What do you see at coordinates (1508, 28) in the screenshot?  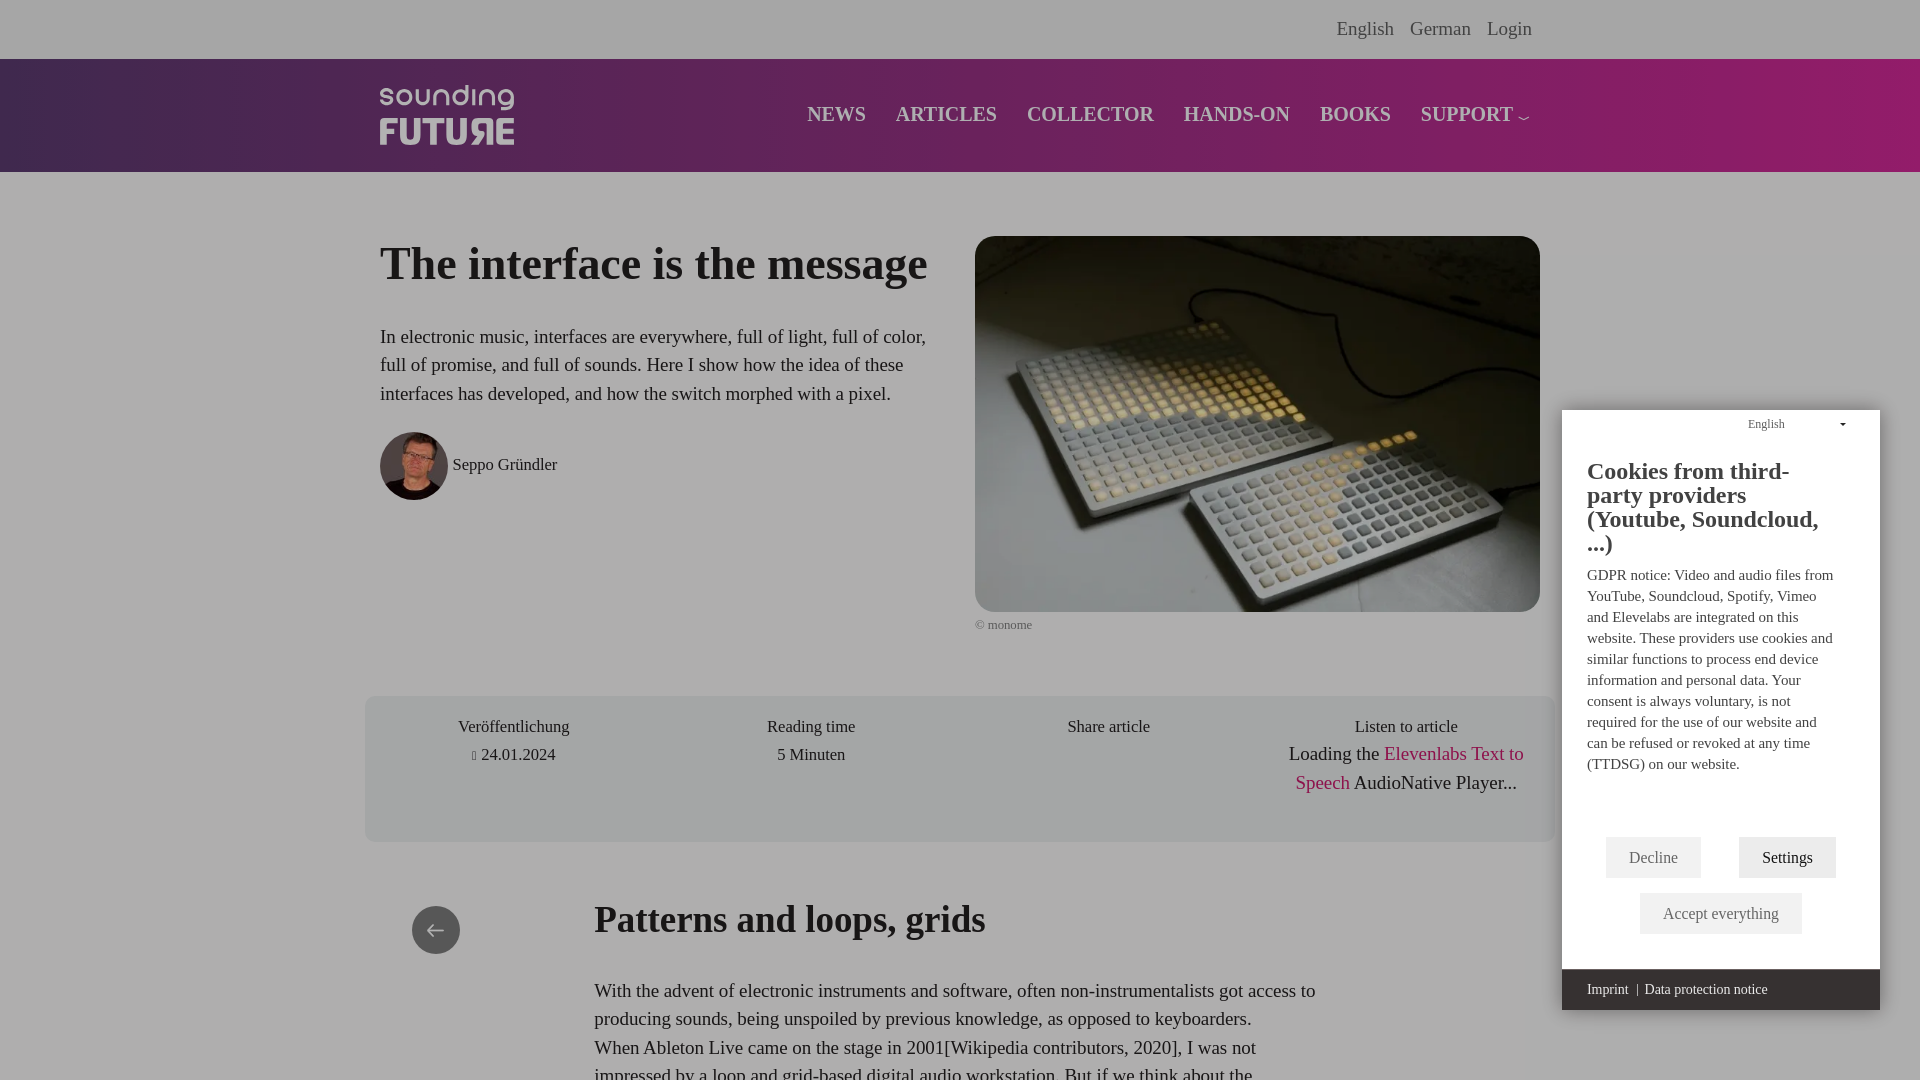 I see `Login` at bounding box center [1508, 28].